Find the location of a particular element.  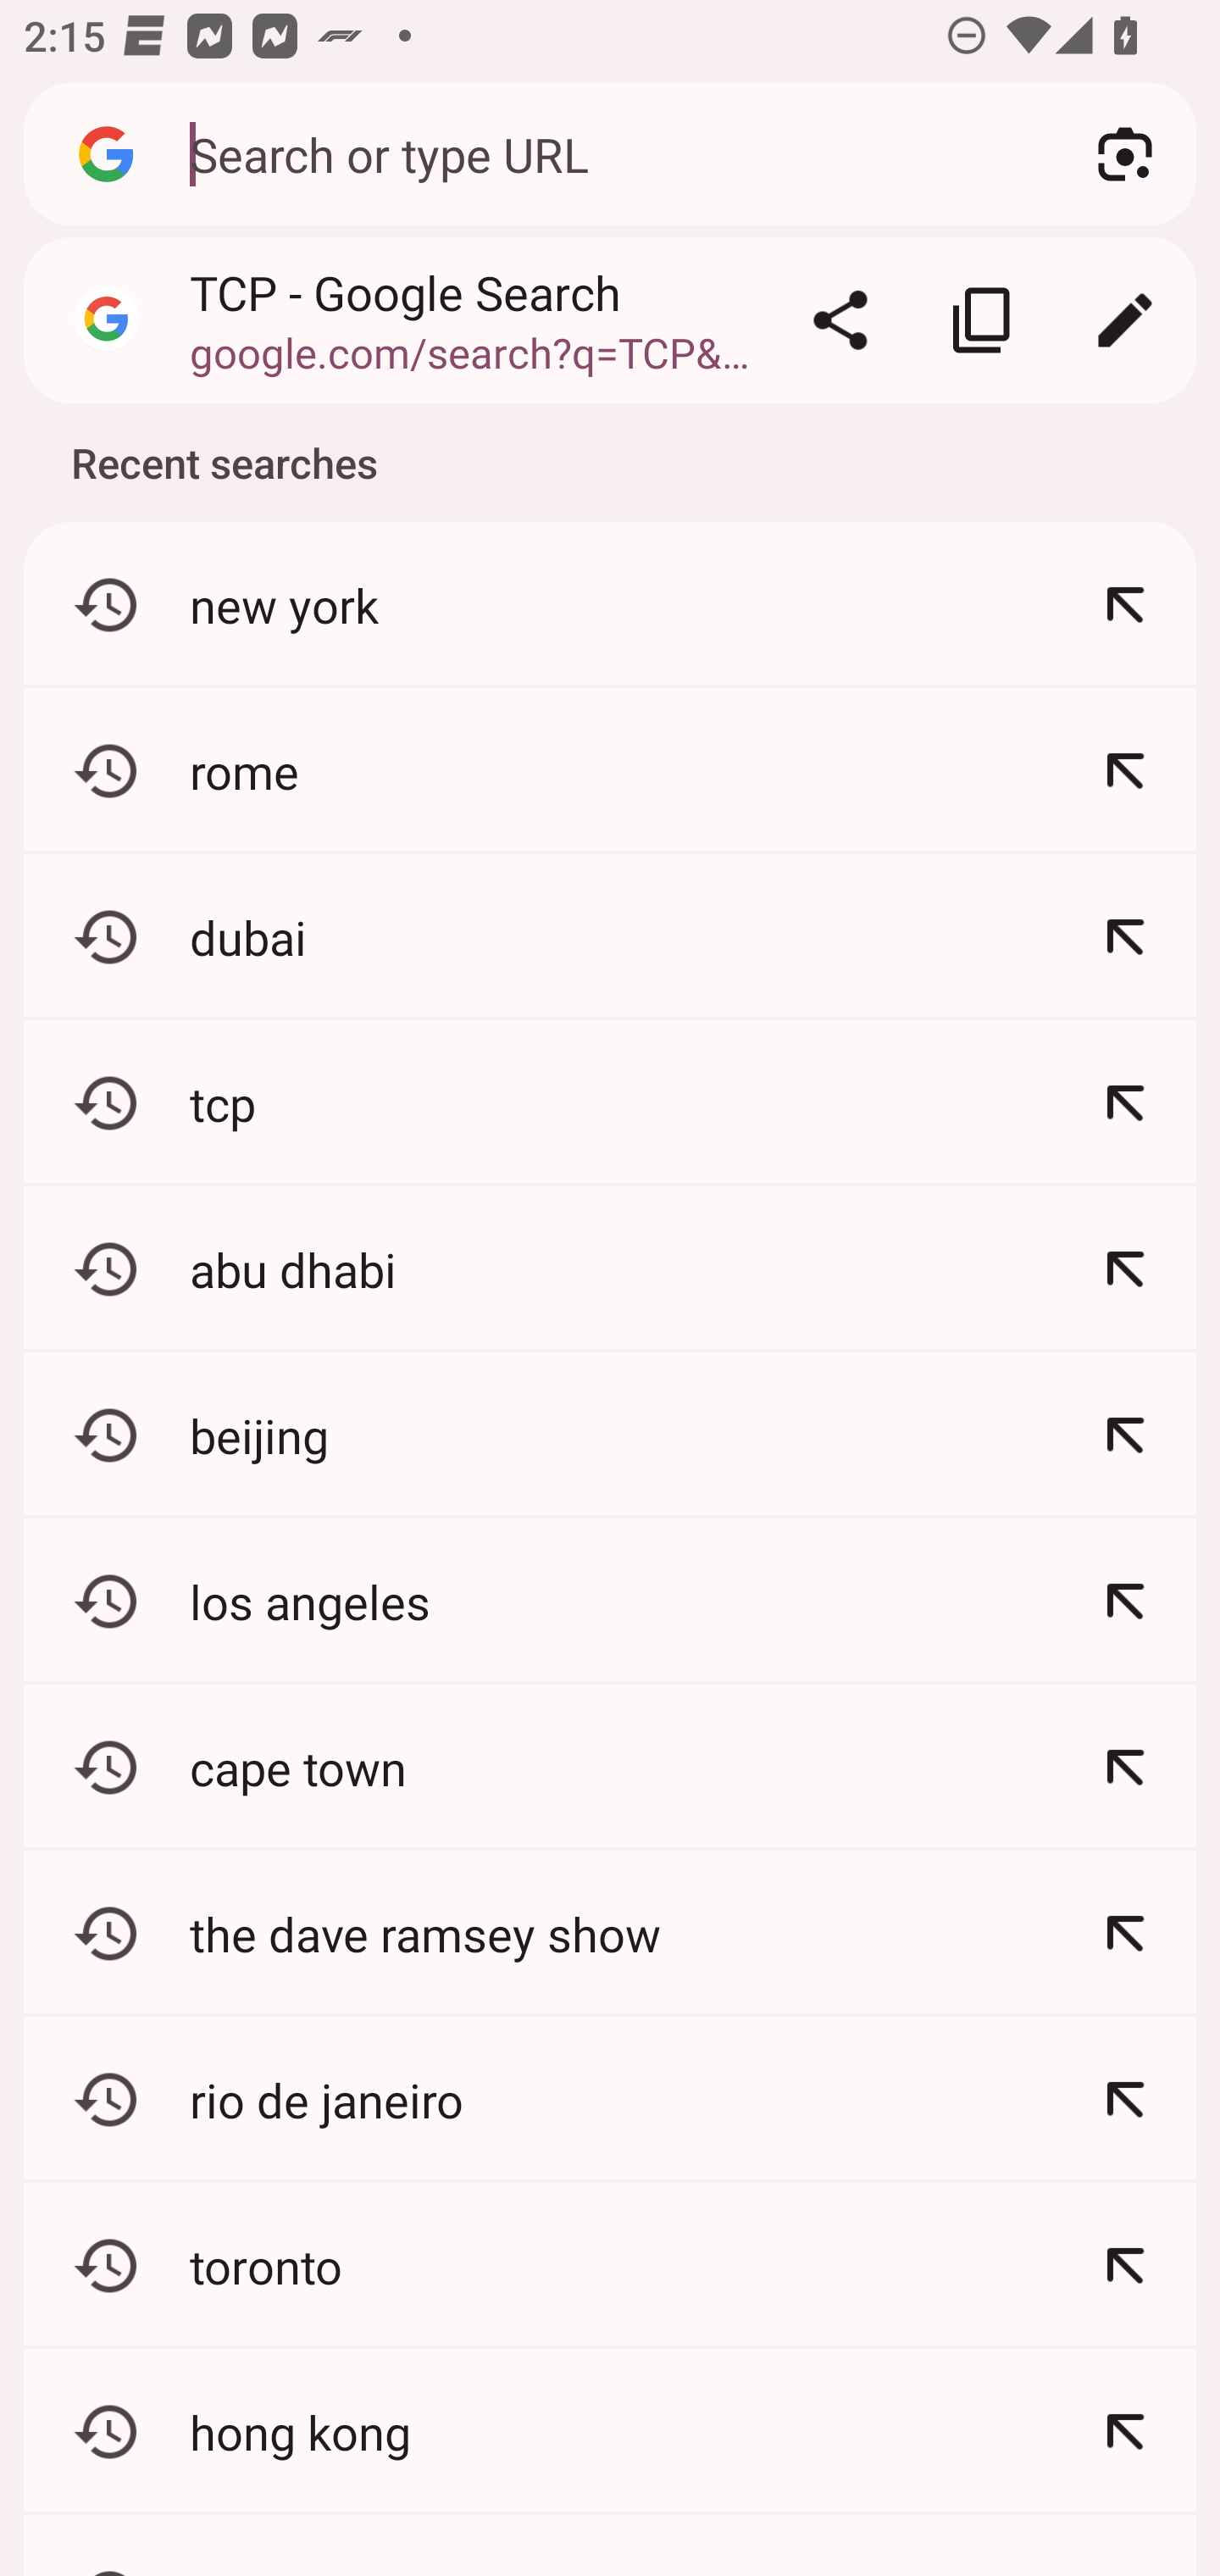

hong kong Refine: hong kong is located at coordinates (610, 2432).